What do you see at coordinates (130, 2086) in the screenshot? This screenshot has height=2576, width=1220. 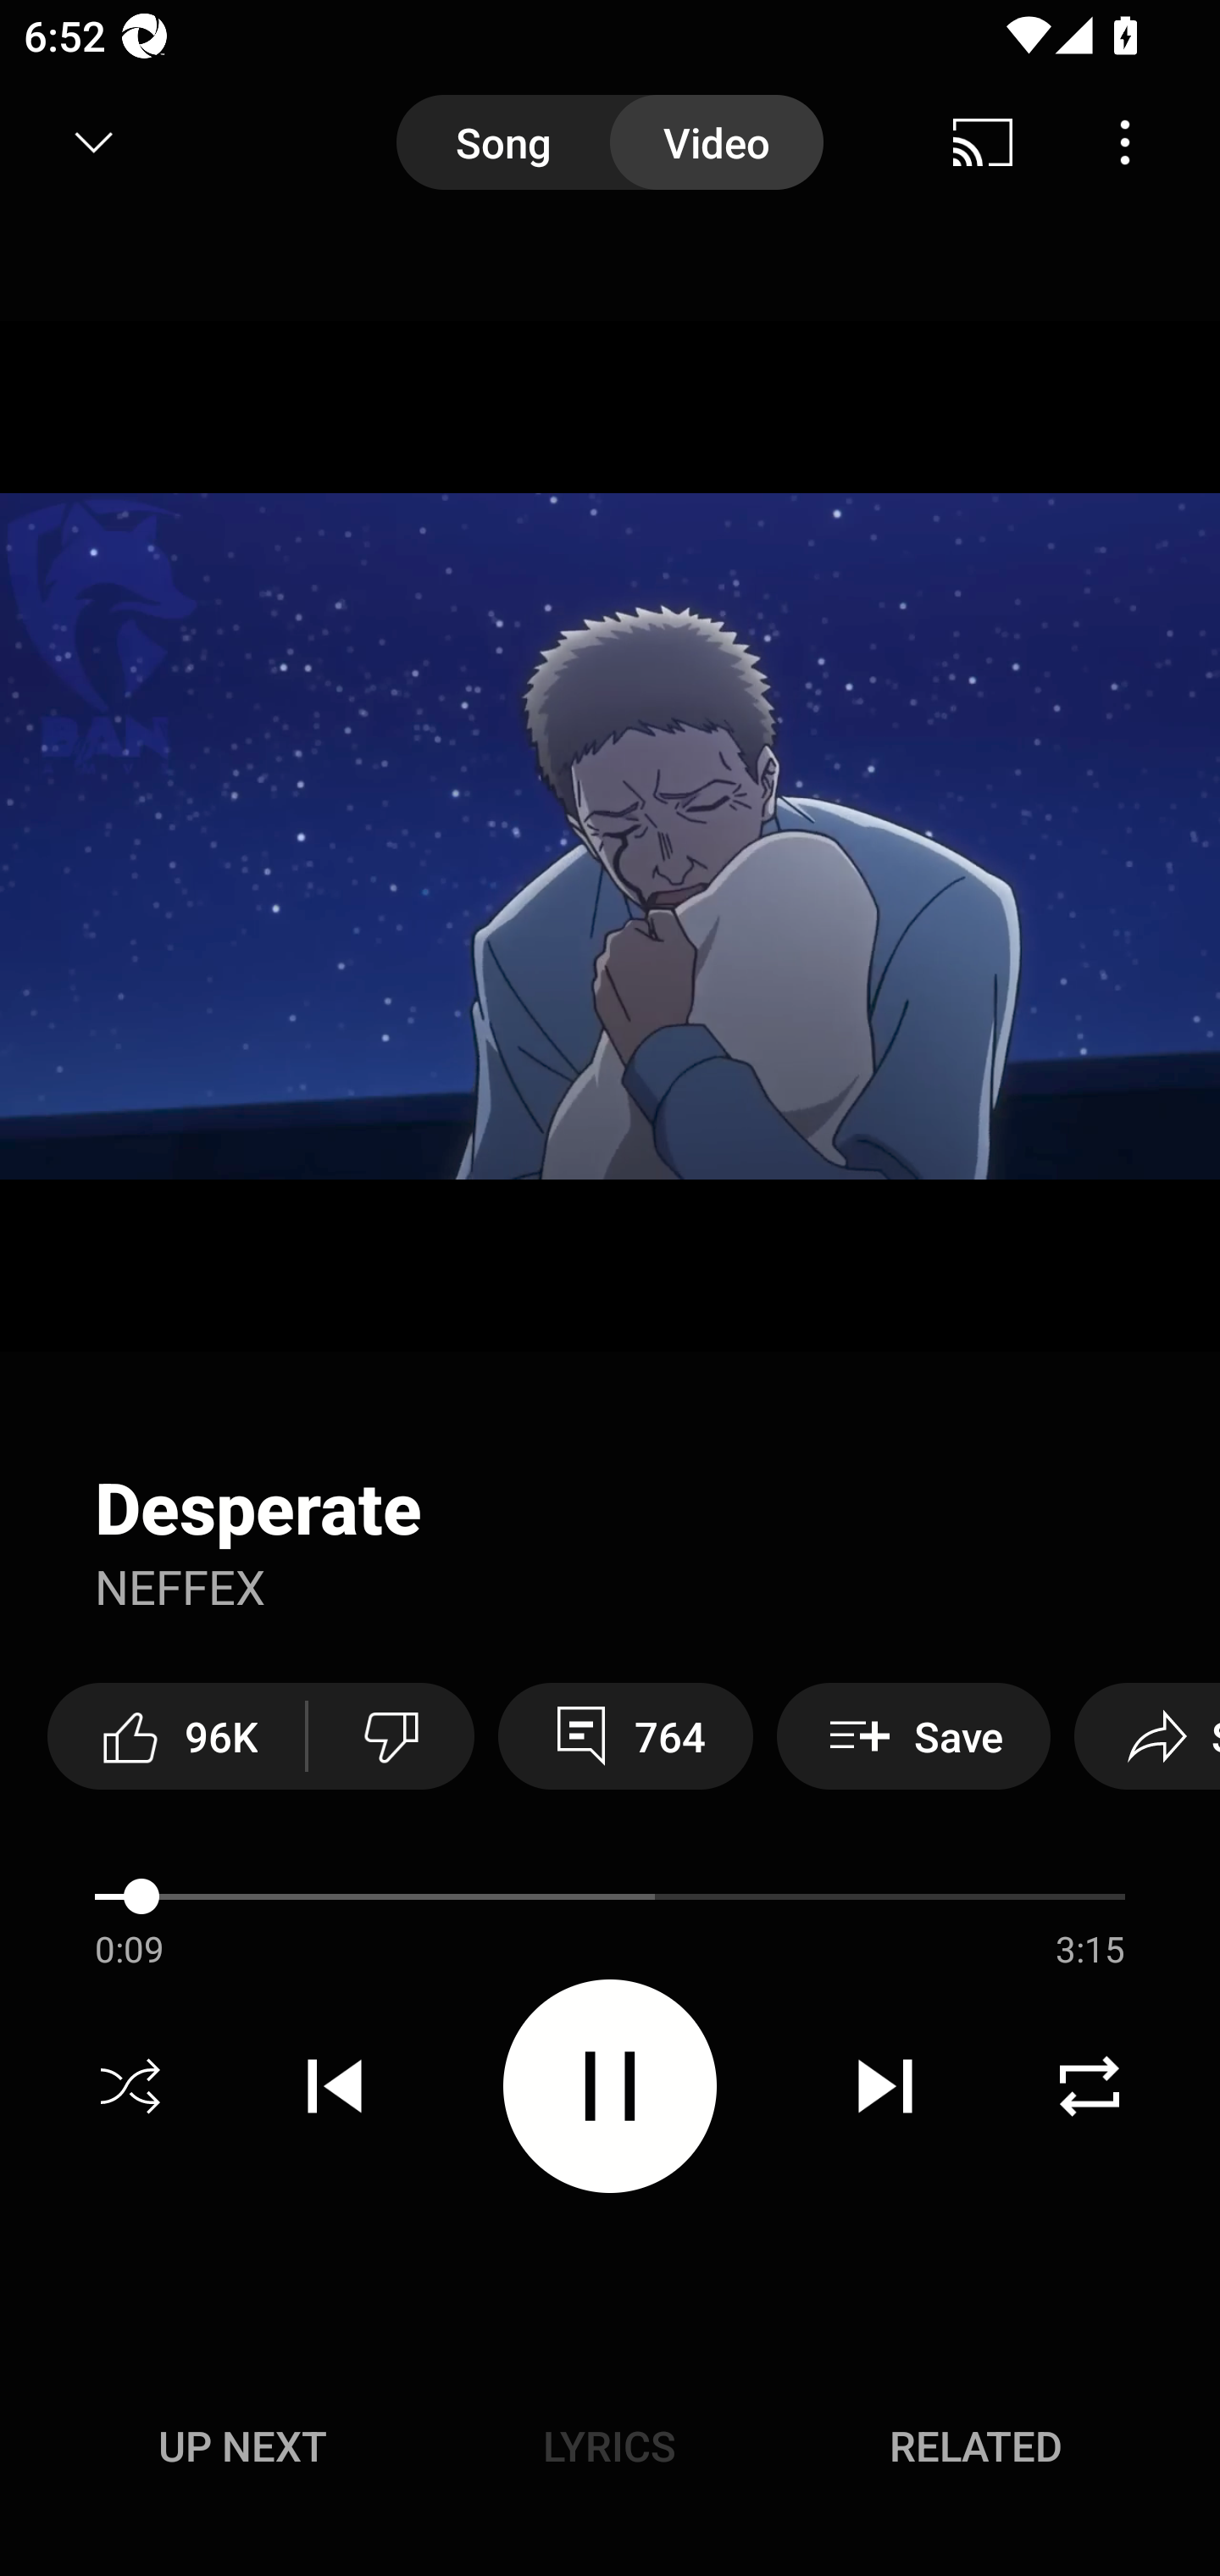 I see `Shuffle off` at bounding box center [130, 2086].